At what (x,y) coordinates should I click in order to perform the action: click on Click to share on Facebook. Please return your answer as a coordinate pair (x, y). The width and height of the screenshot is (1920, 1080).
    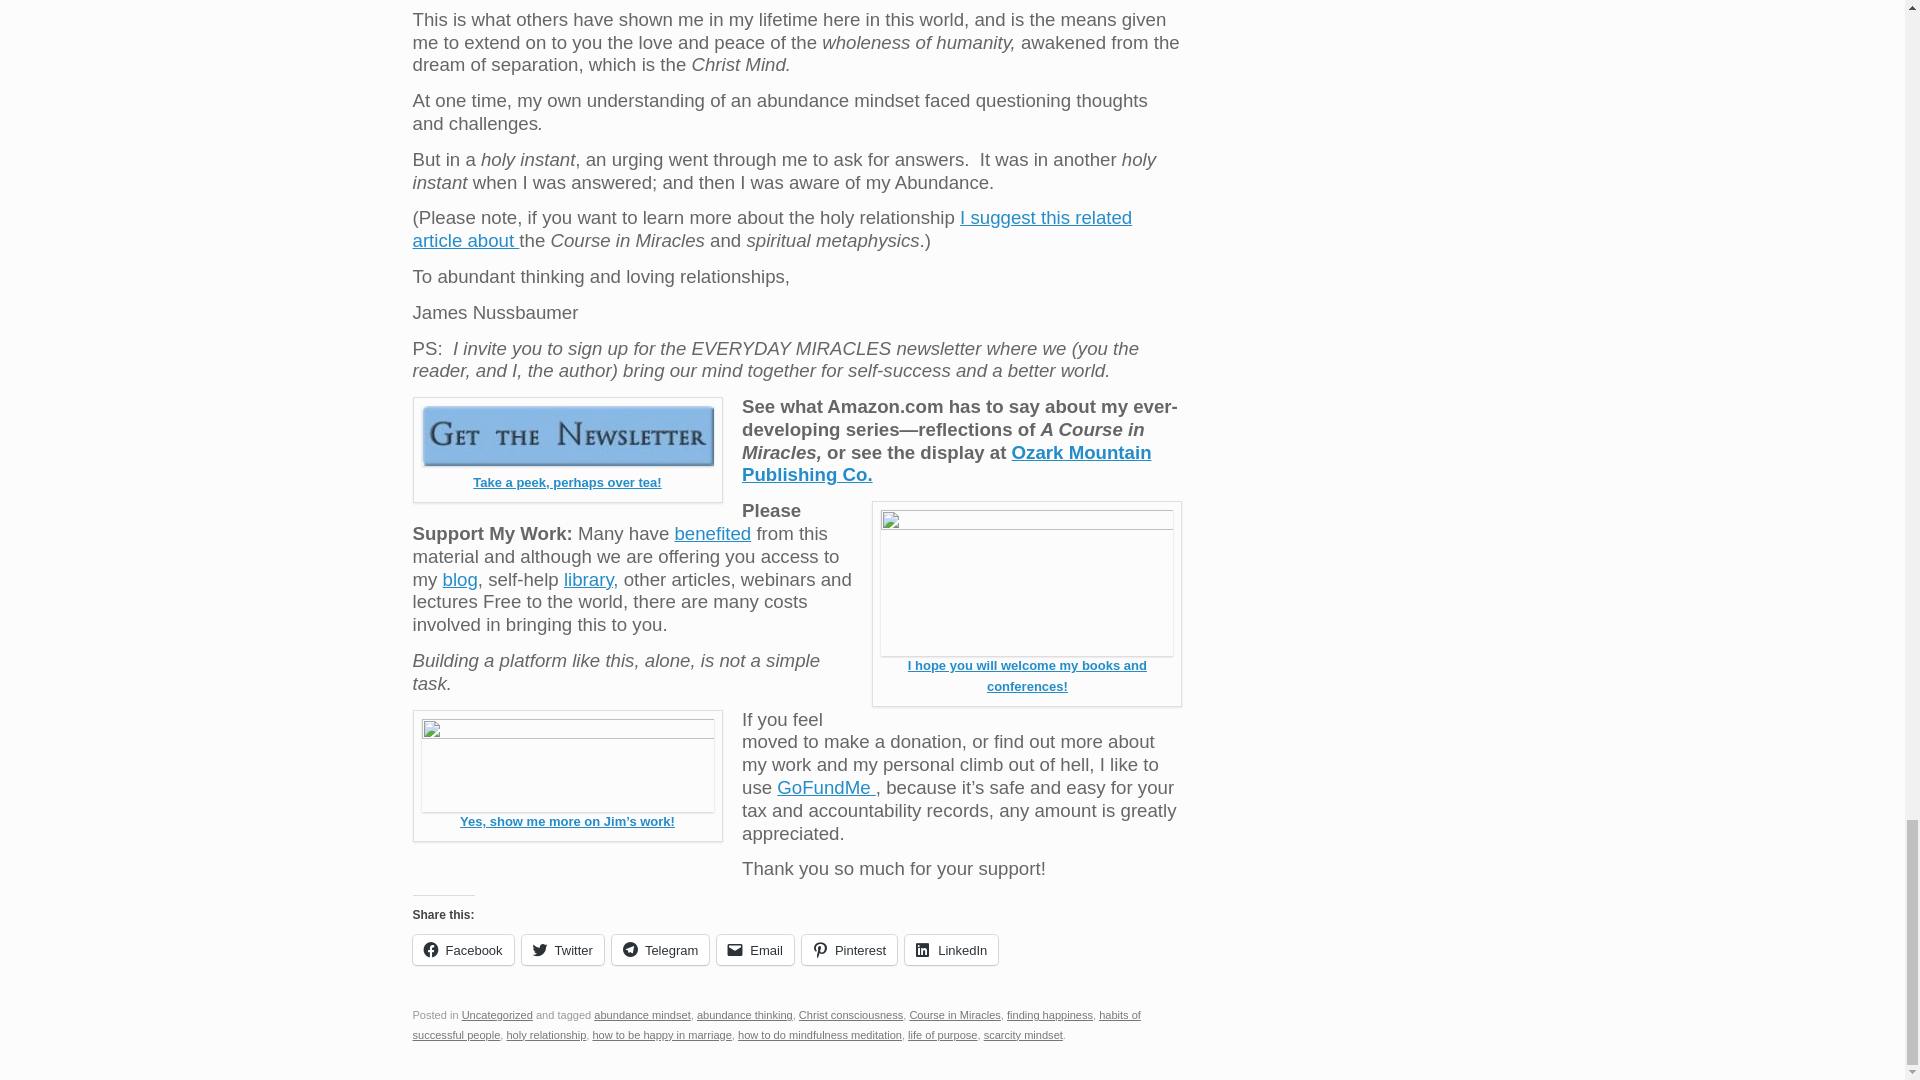
    Looking at the image, I should click on (462, 950).